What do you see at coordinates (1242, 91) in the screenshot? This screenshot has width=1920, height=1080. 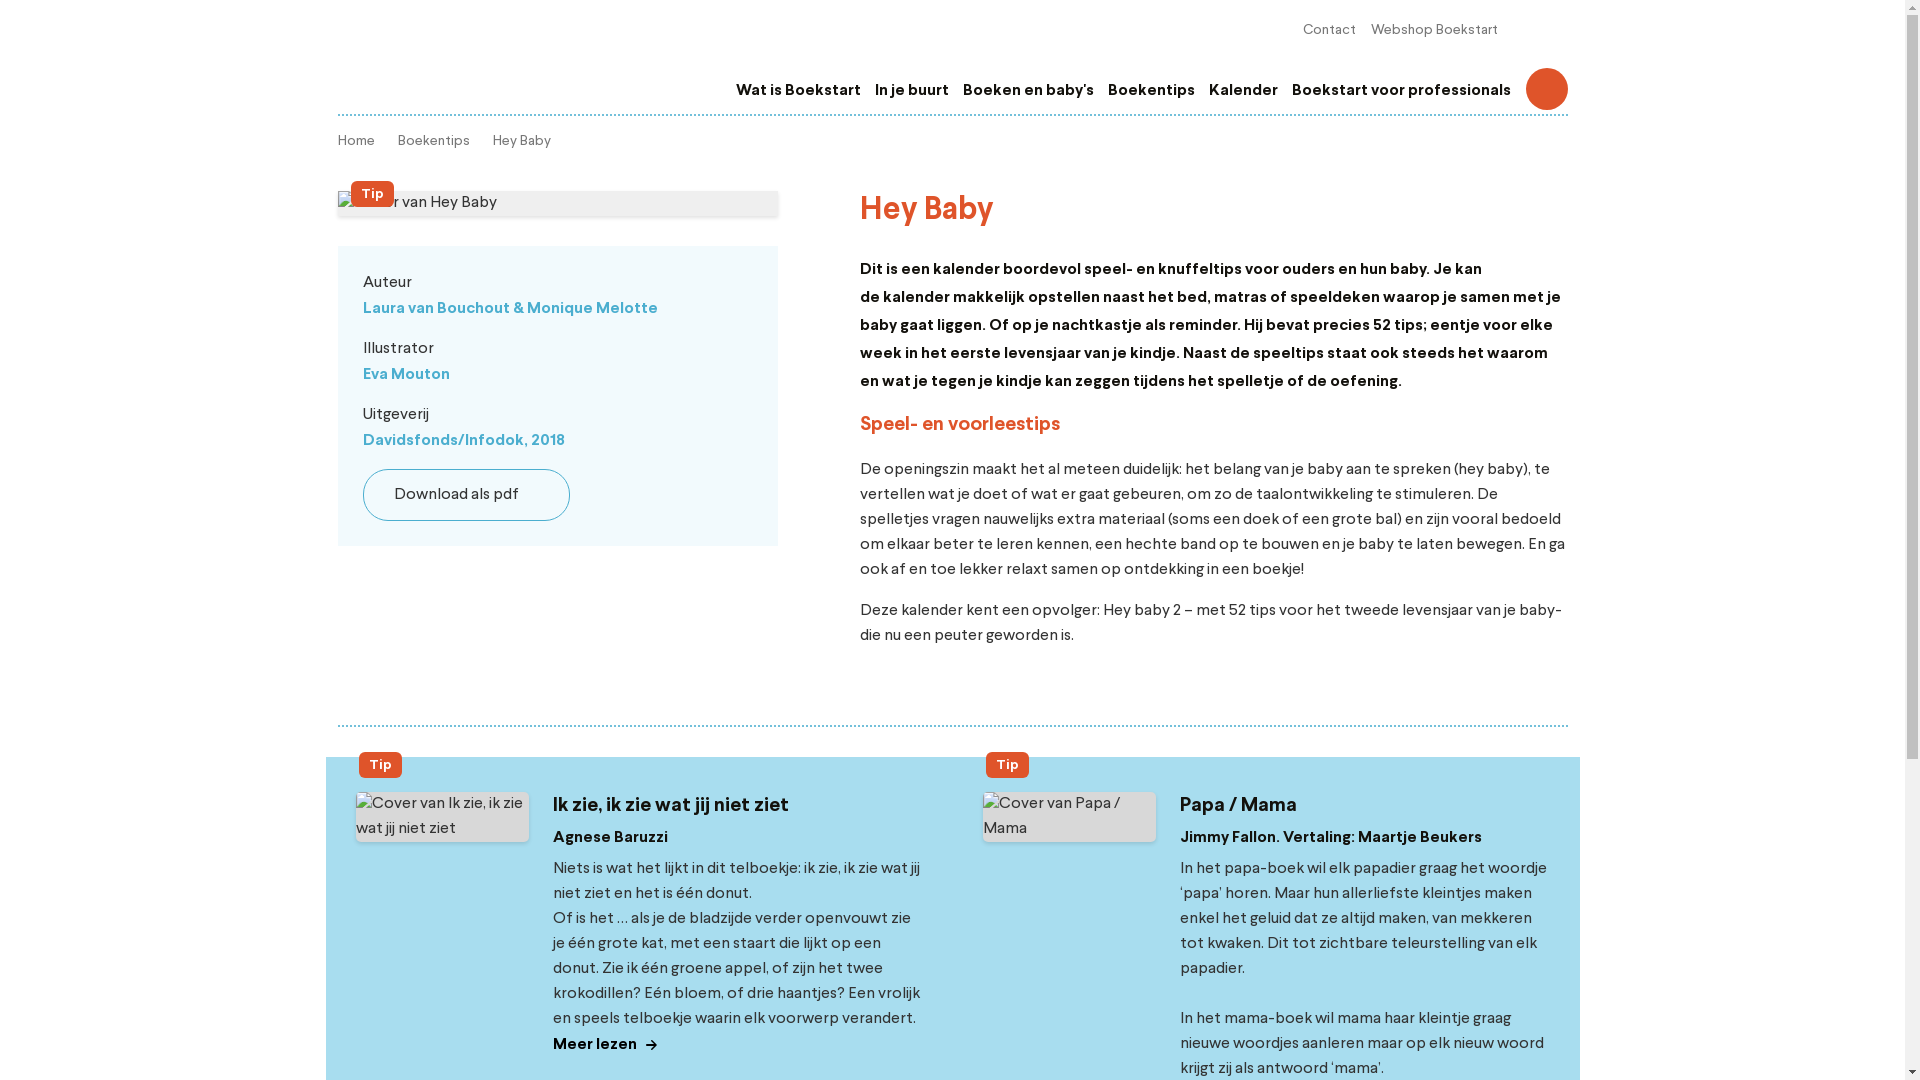 I see `Kalender` at bounding box center [1242, 91].